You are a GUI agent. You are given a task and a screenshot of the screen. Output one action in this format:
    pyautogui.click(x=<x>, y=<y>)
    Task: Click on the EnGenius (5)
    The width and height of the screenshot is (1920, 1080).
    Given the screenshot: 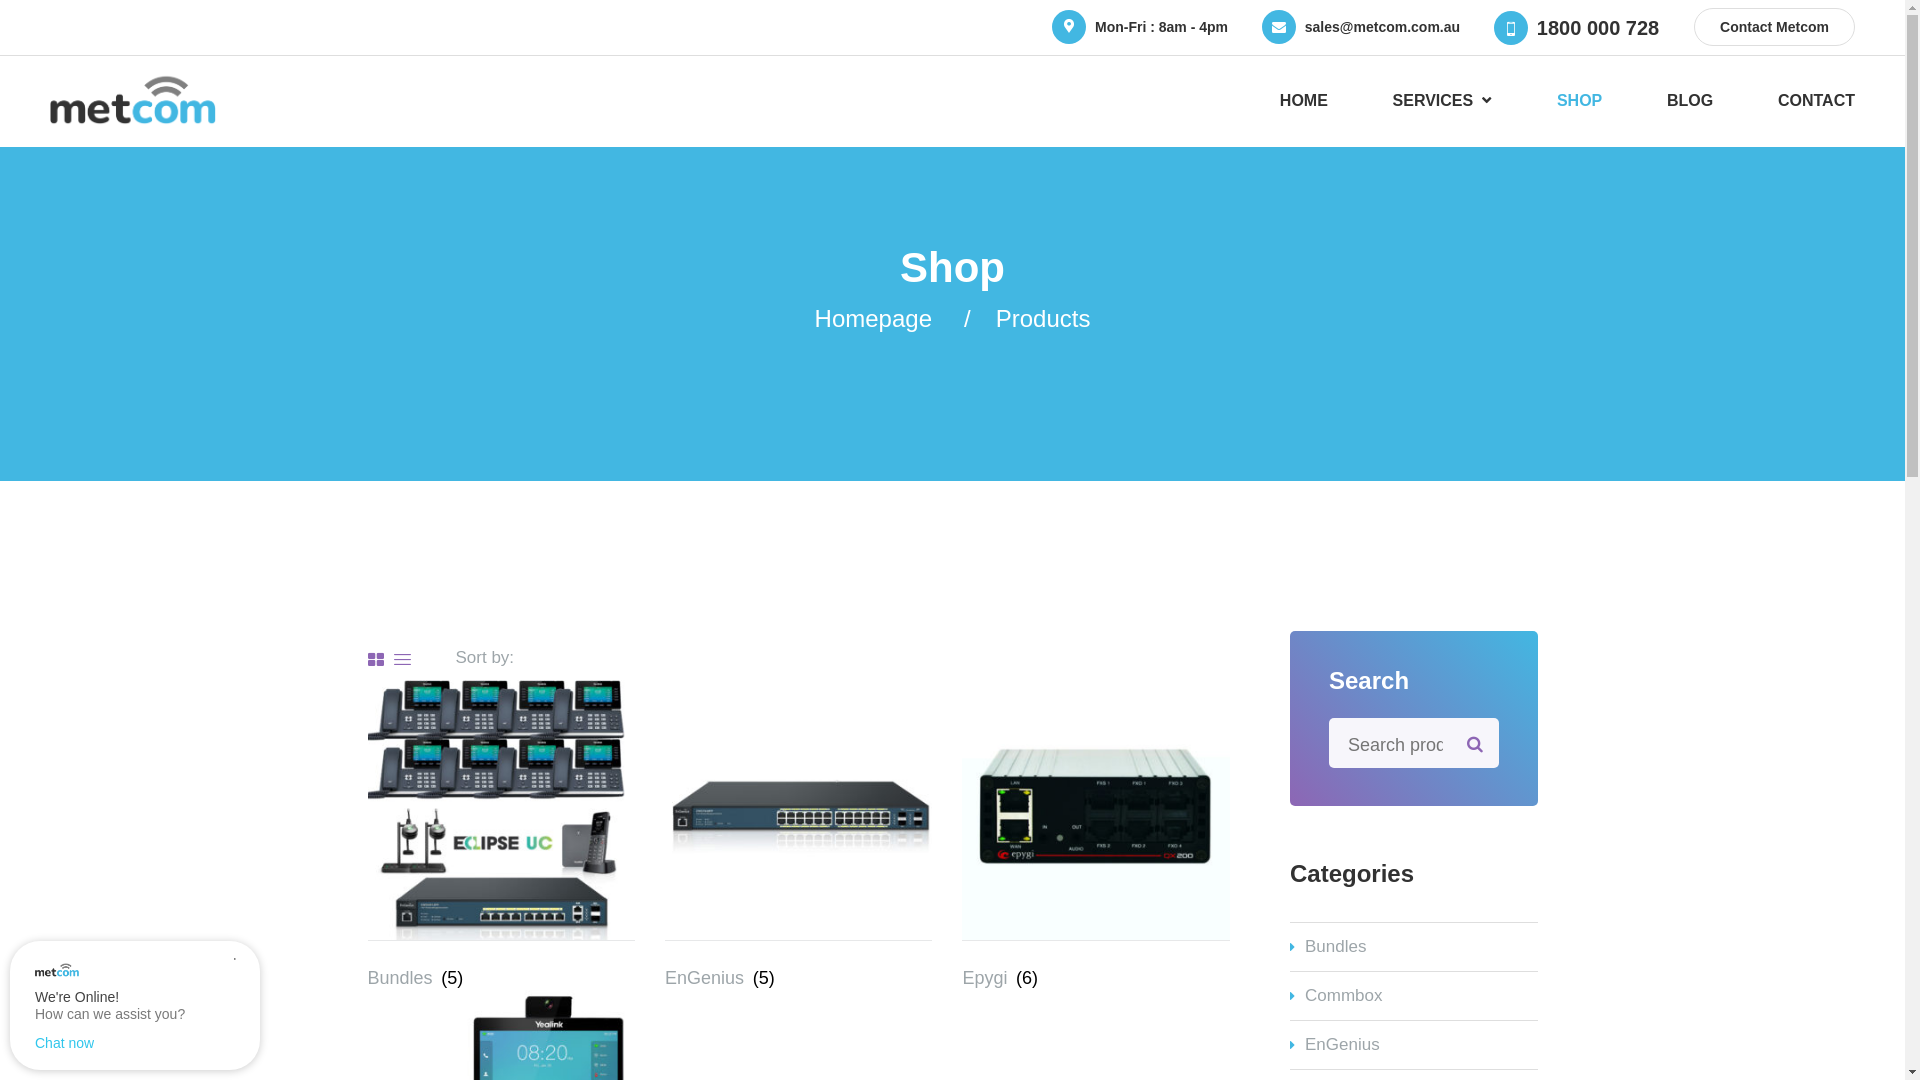 What is the action you would take?
    pyautogui.click(x=798, y=894)
    